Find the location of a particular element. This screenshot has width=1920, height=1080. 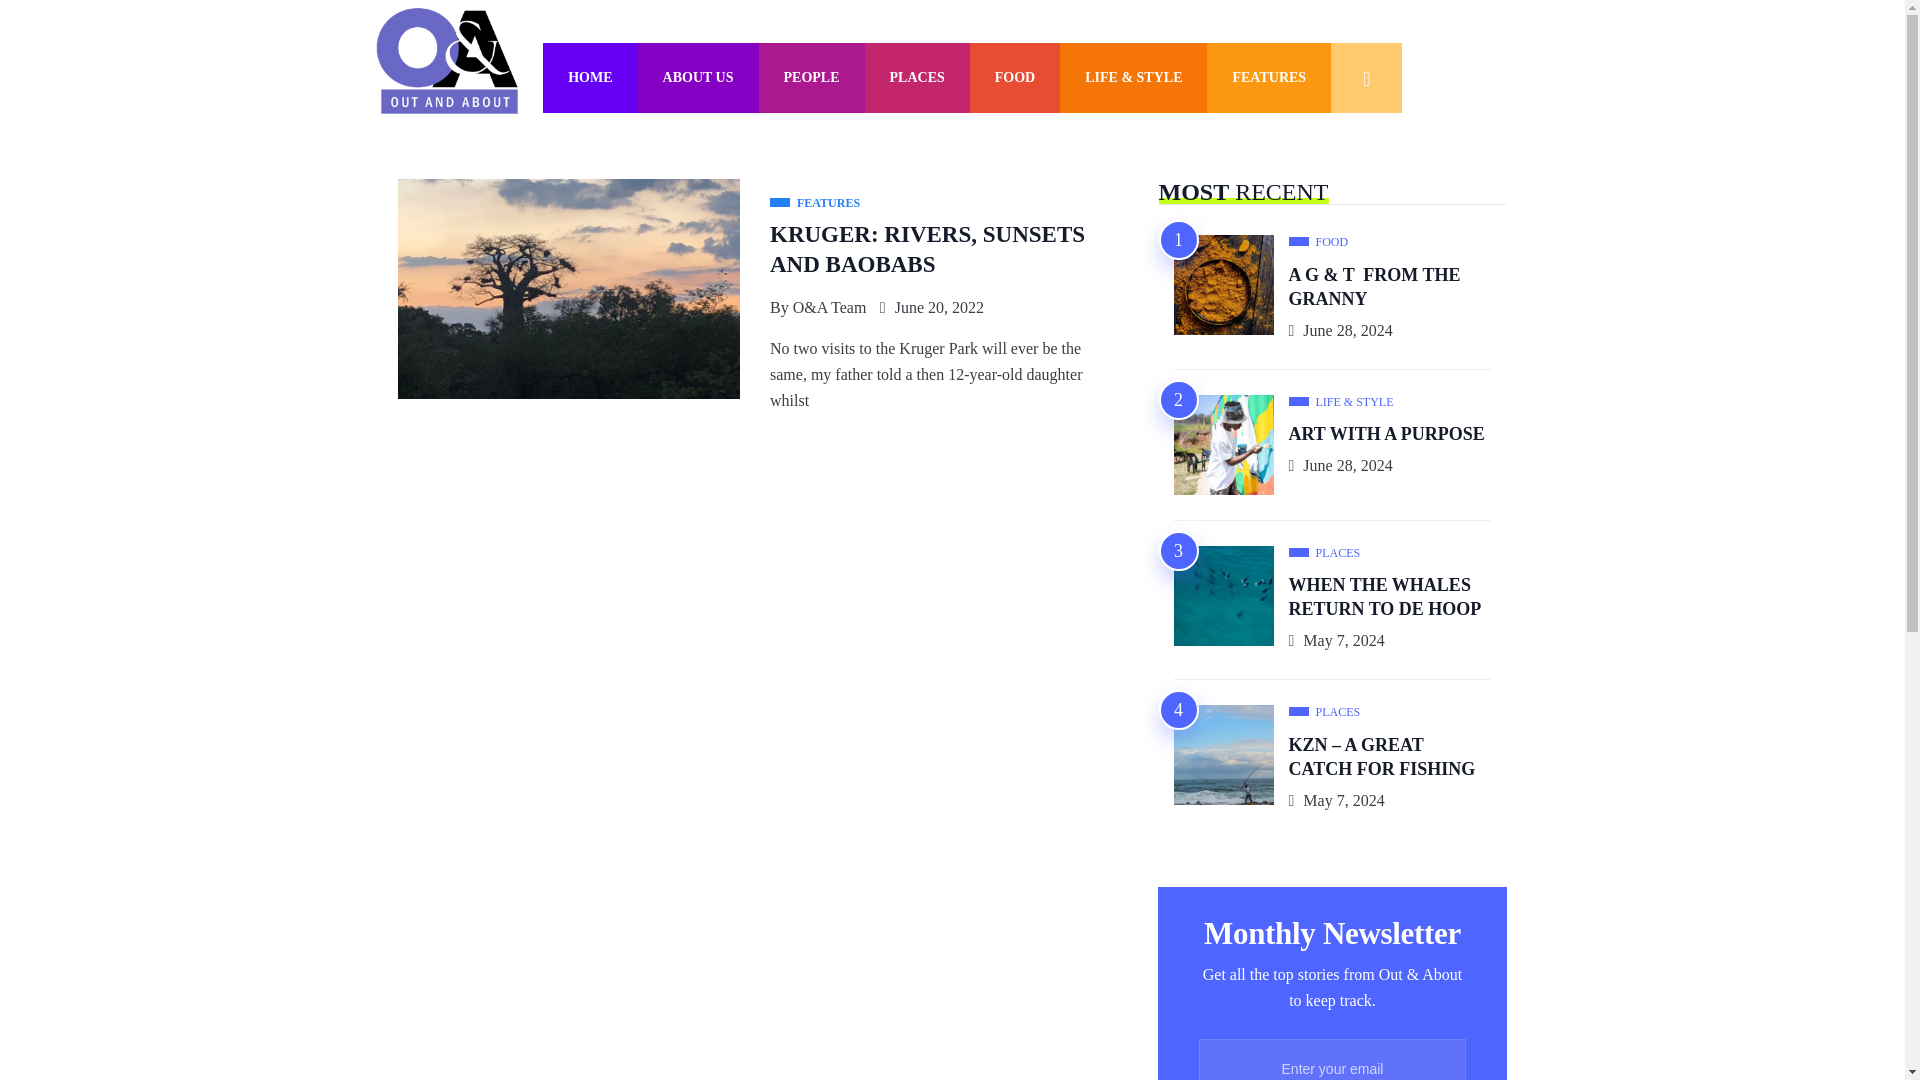

PLACES is located at coordinates (1324, 553).